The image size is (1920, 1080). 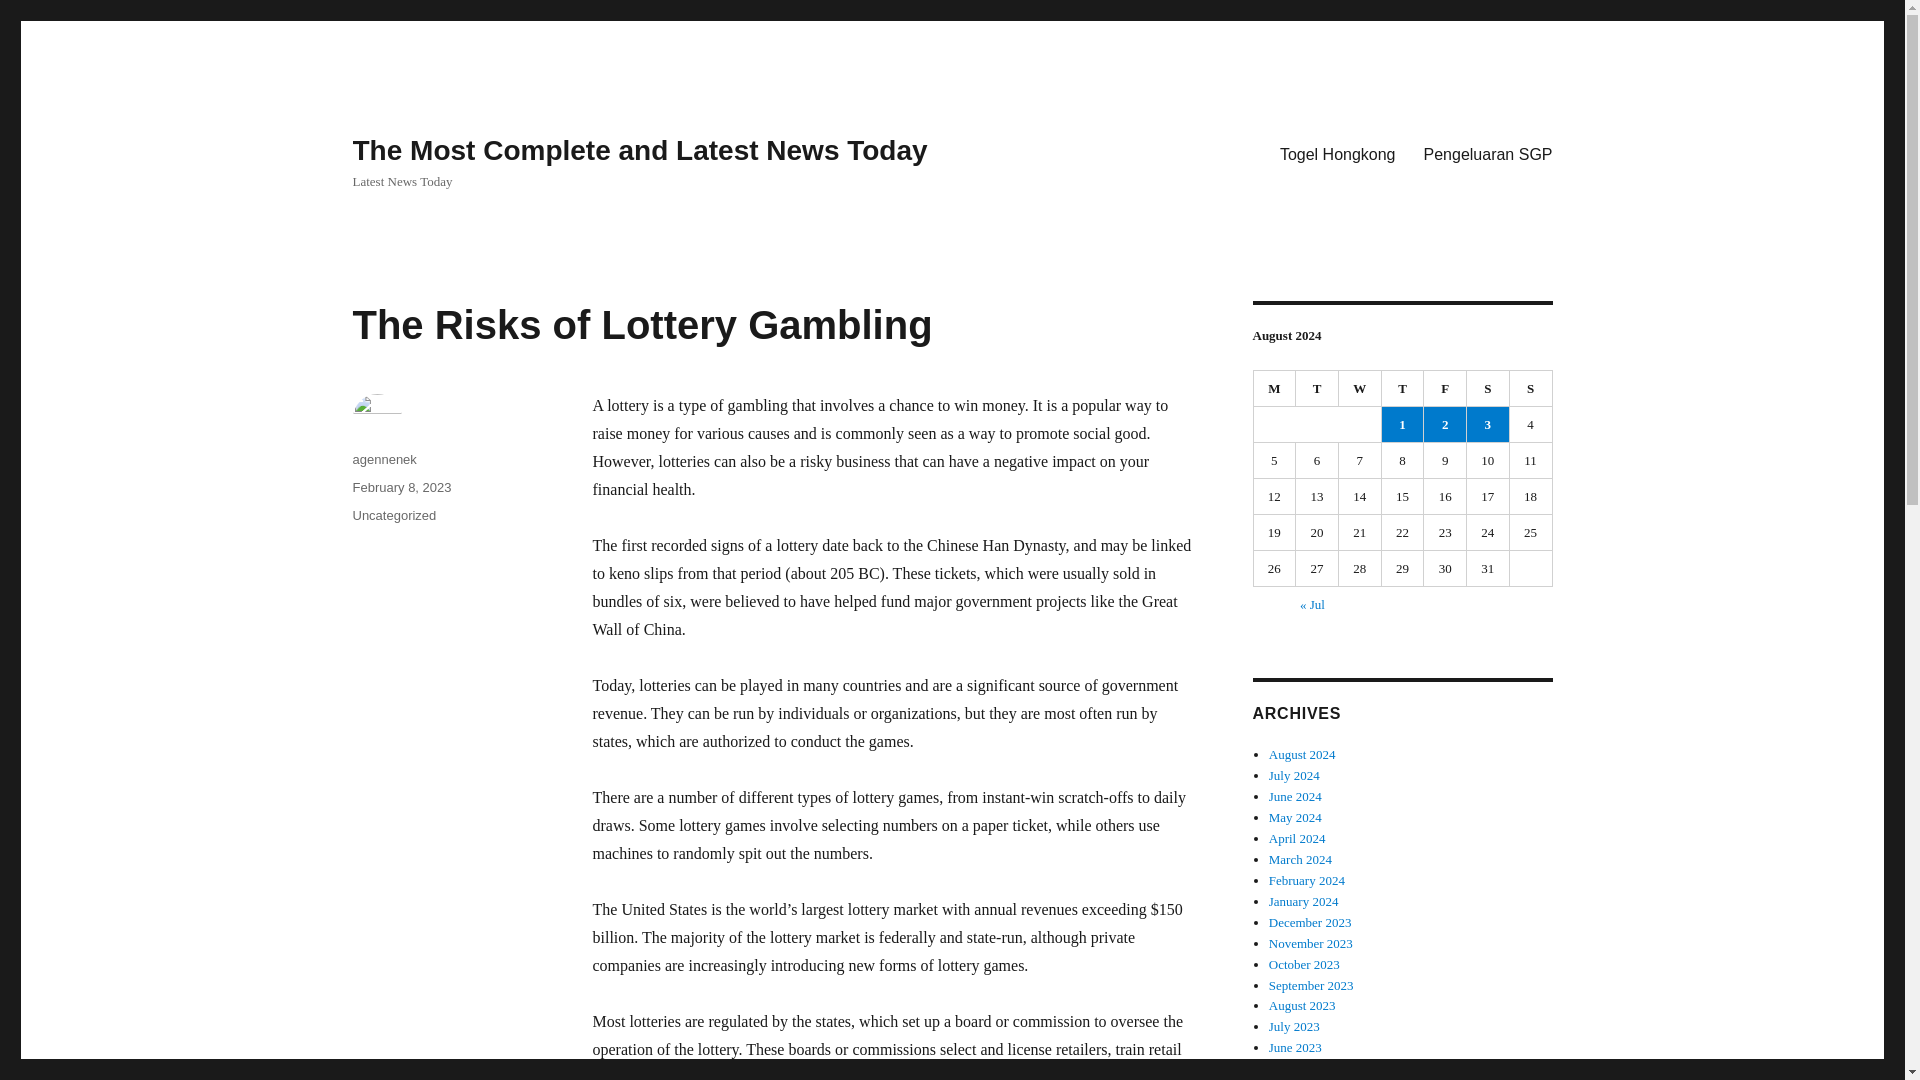 I want to click on Thursday, so click(x=1403, y=389).